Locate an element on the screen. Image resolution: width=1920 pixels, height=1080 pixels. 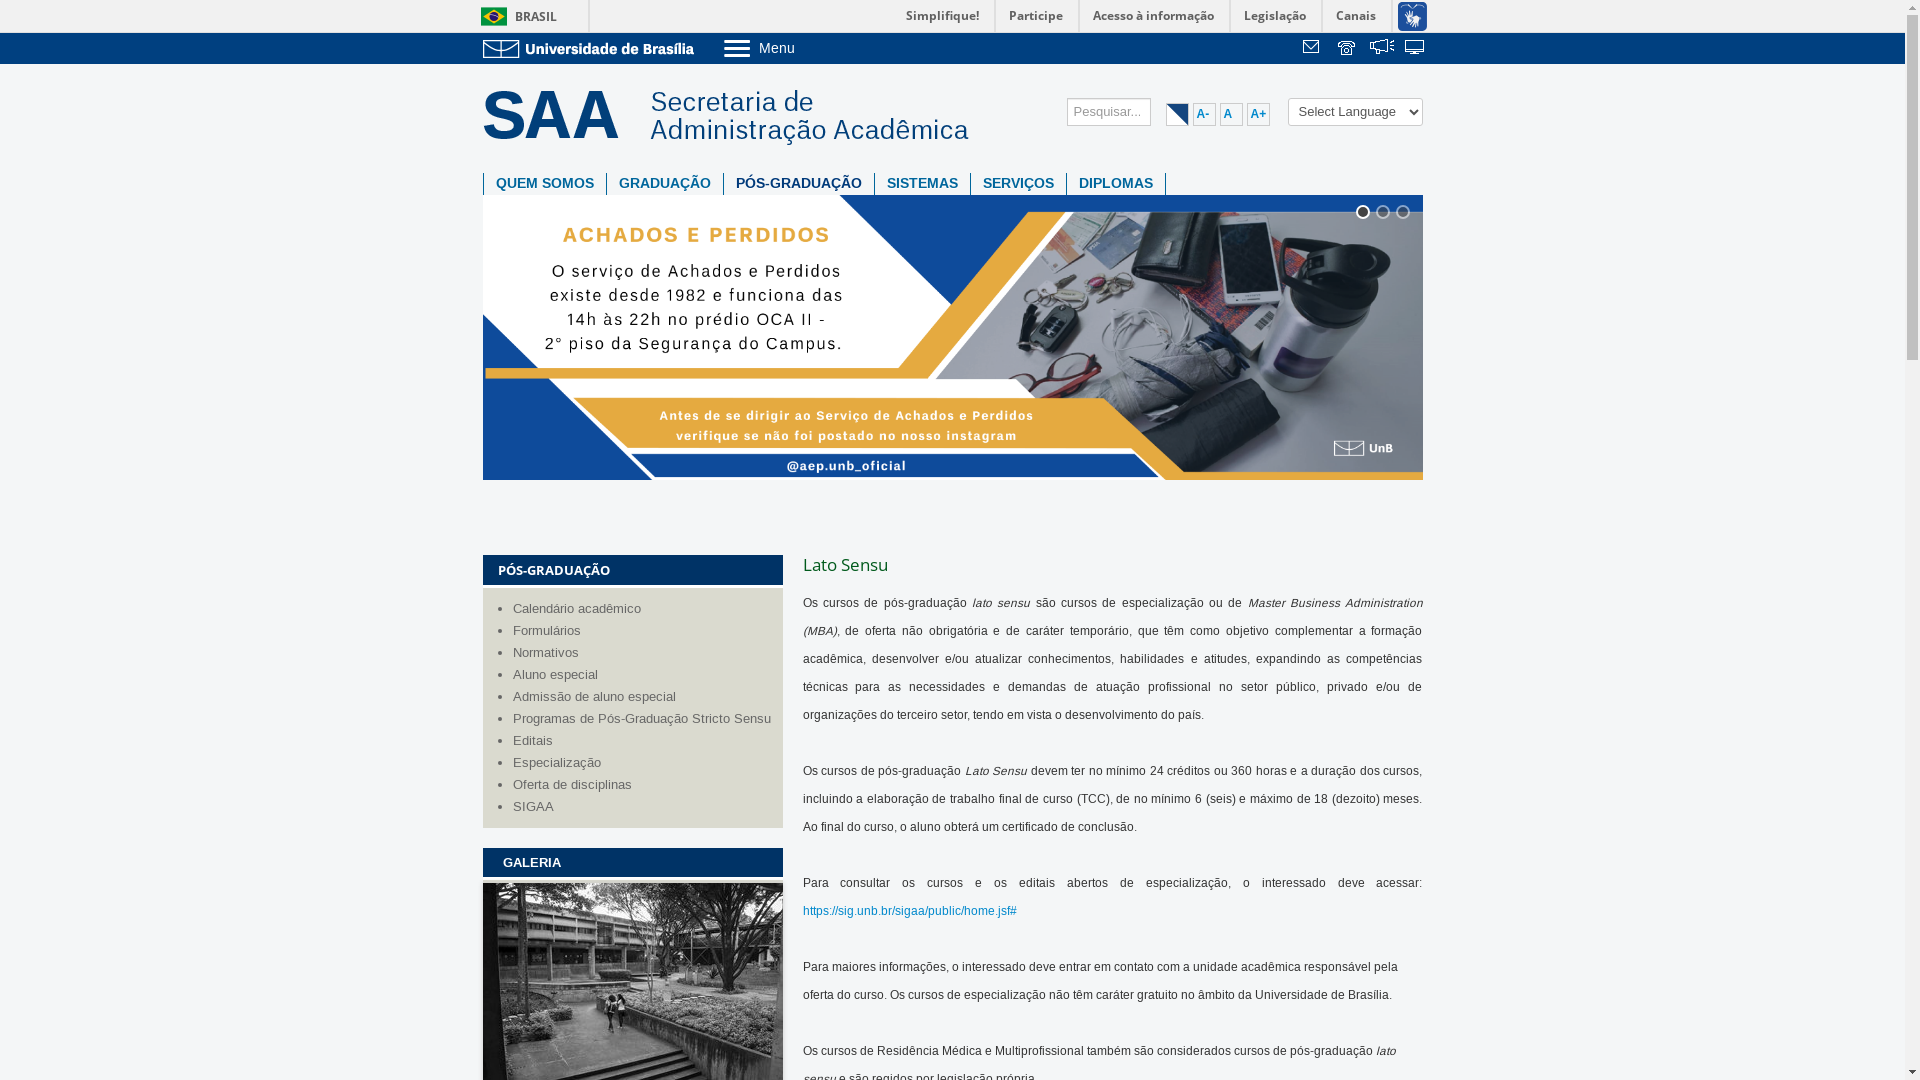
  is located at coordinates (1314, 49).